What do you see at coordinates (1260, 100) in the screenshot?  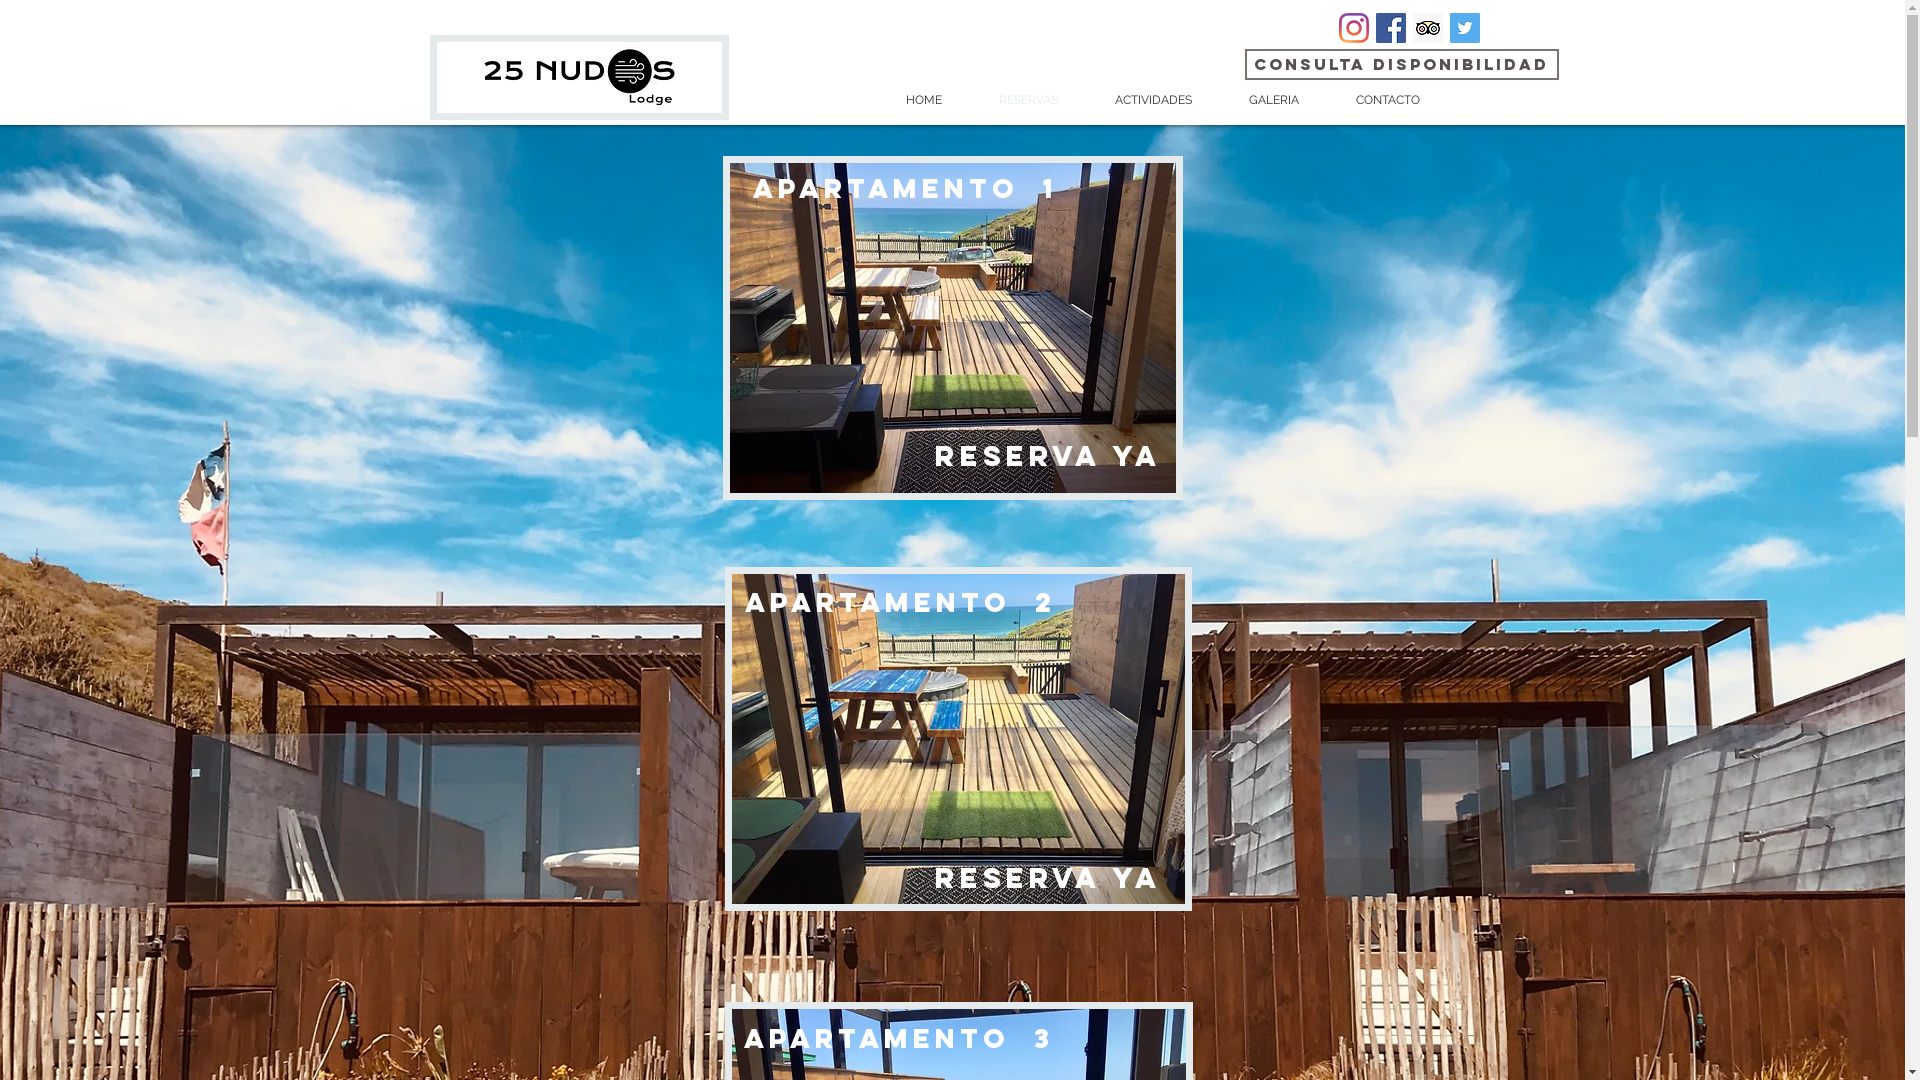 I see `GALERIA` at bounding box center [1260, 100].